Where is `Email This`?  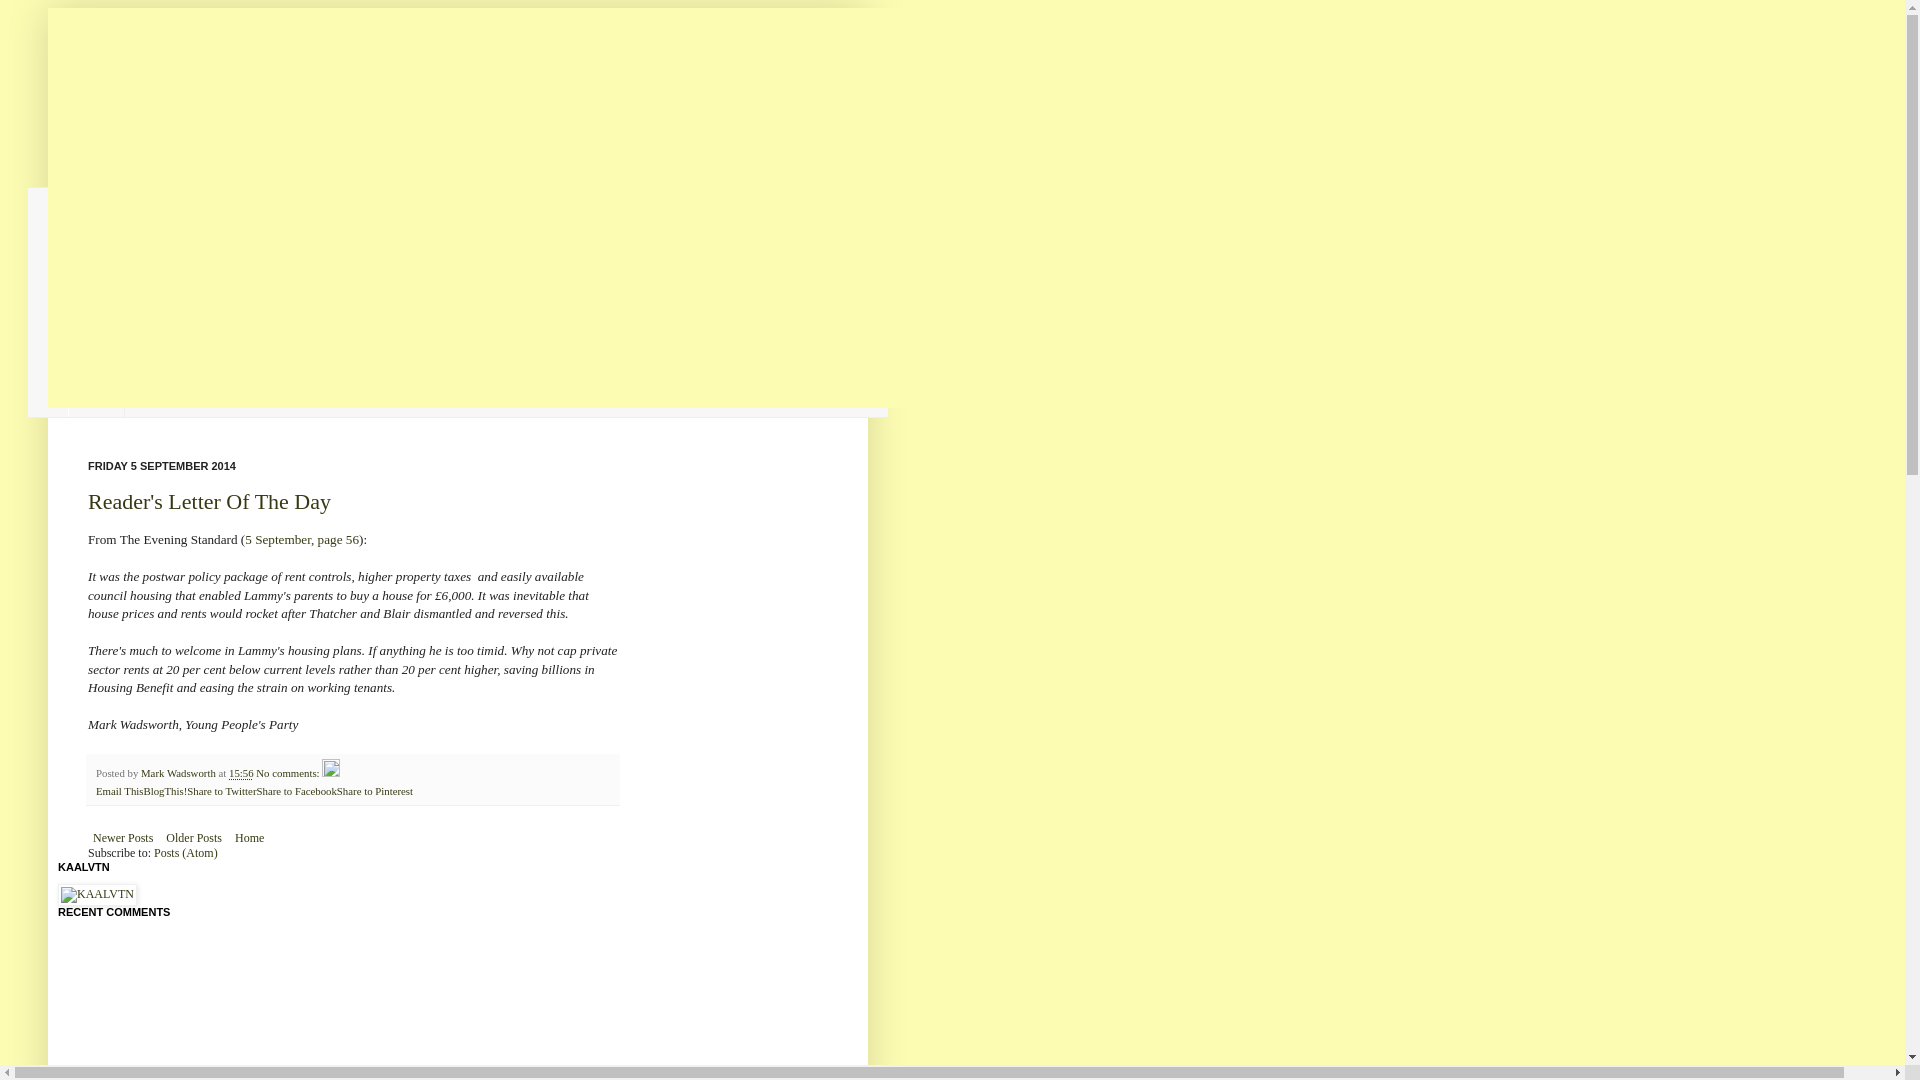
Email This is located at coordinates (119, 791).